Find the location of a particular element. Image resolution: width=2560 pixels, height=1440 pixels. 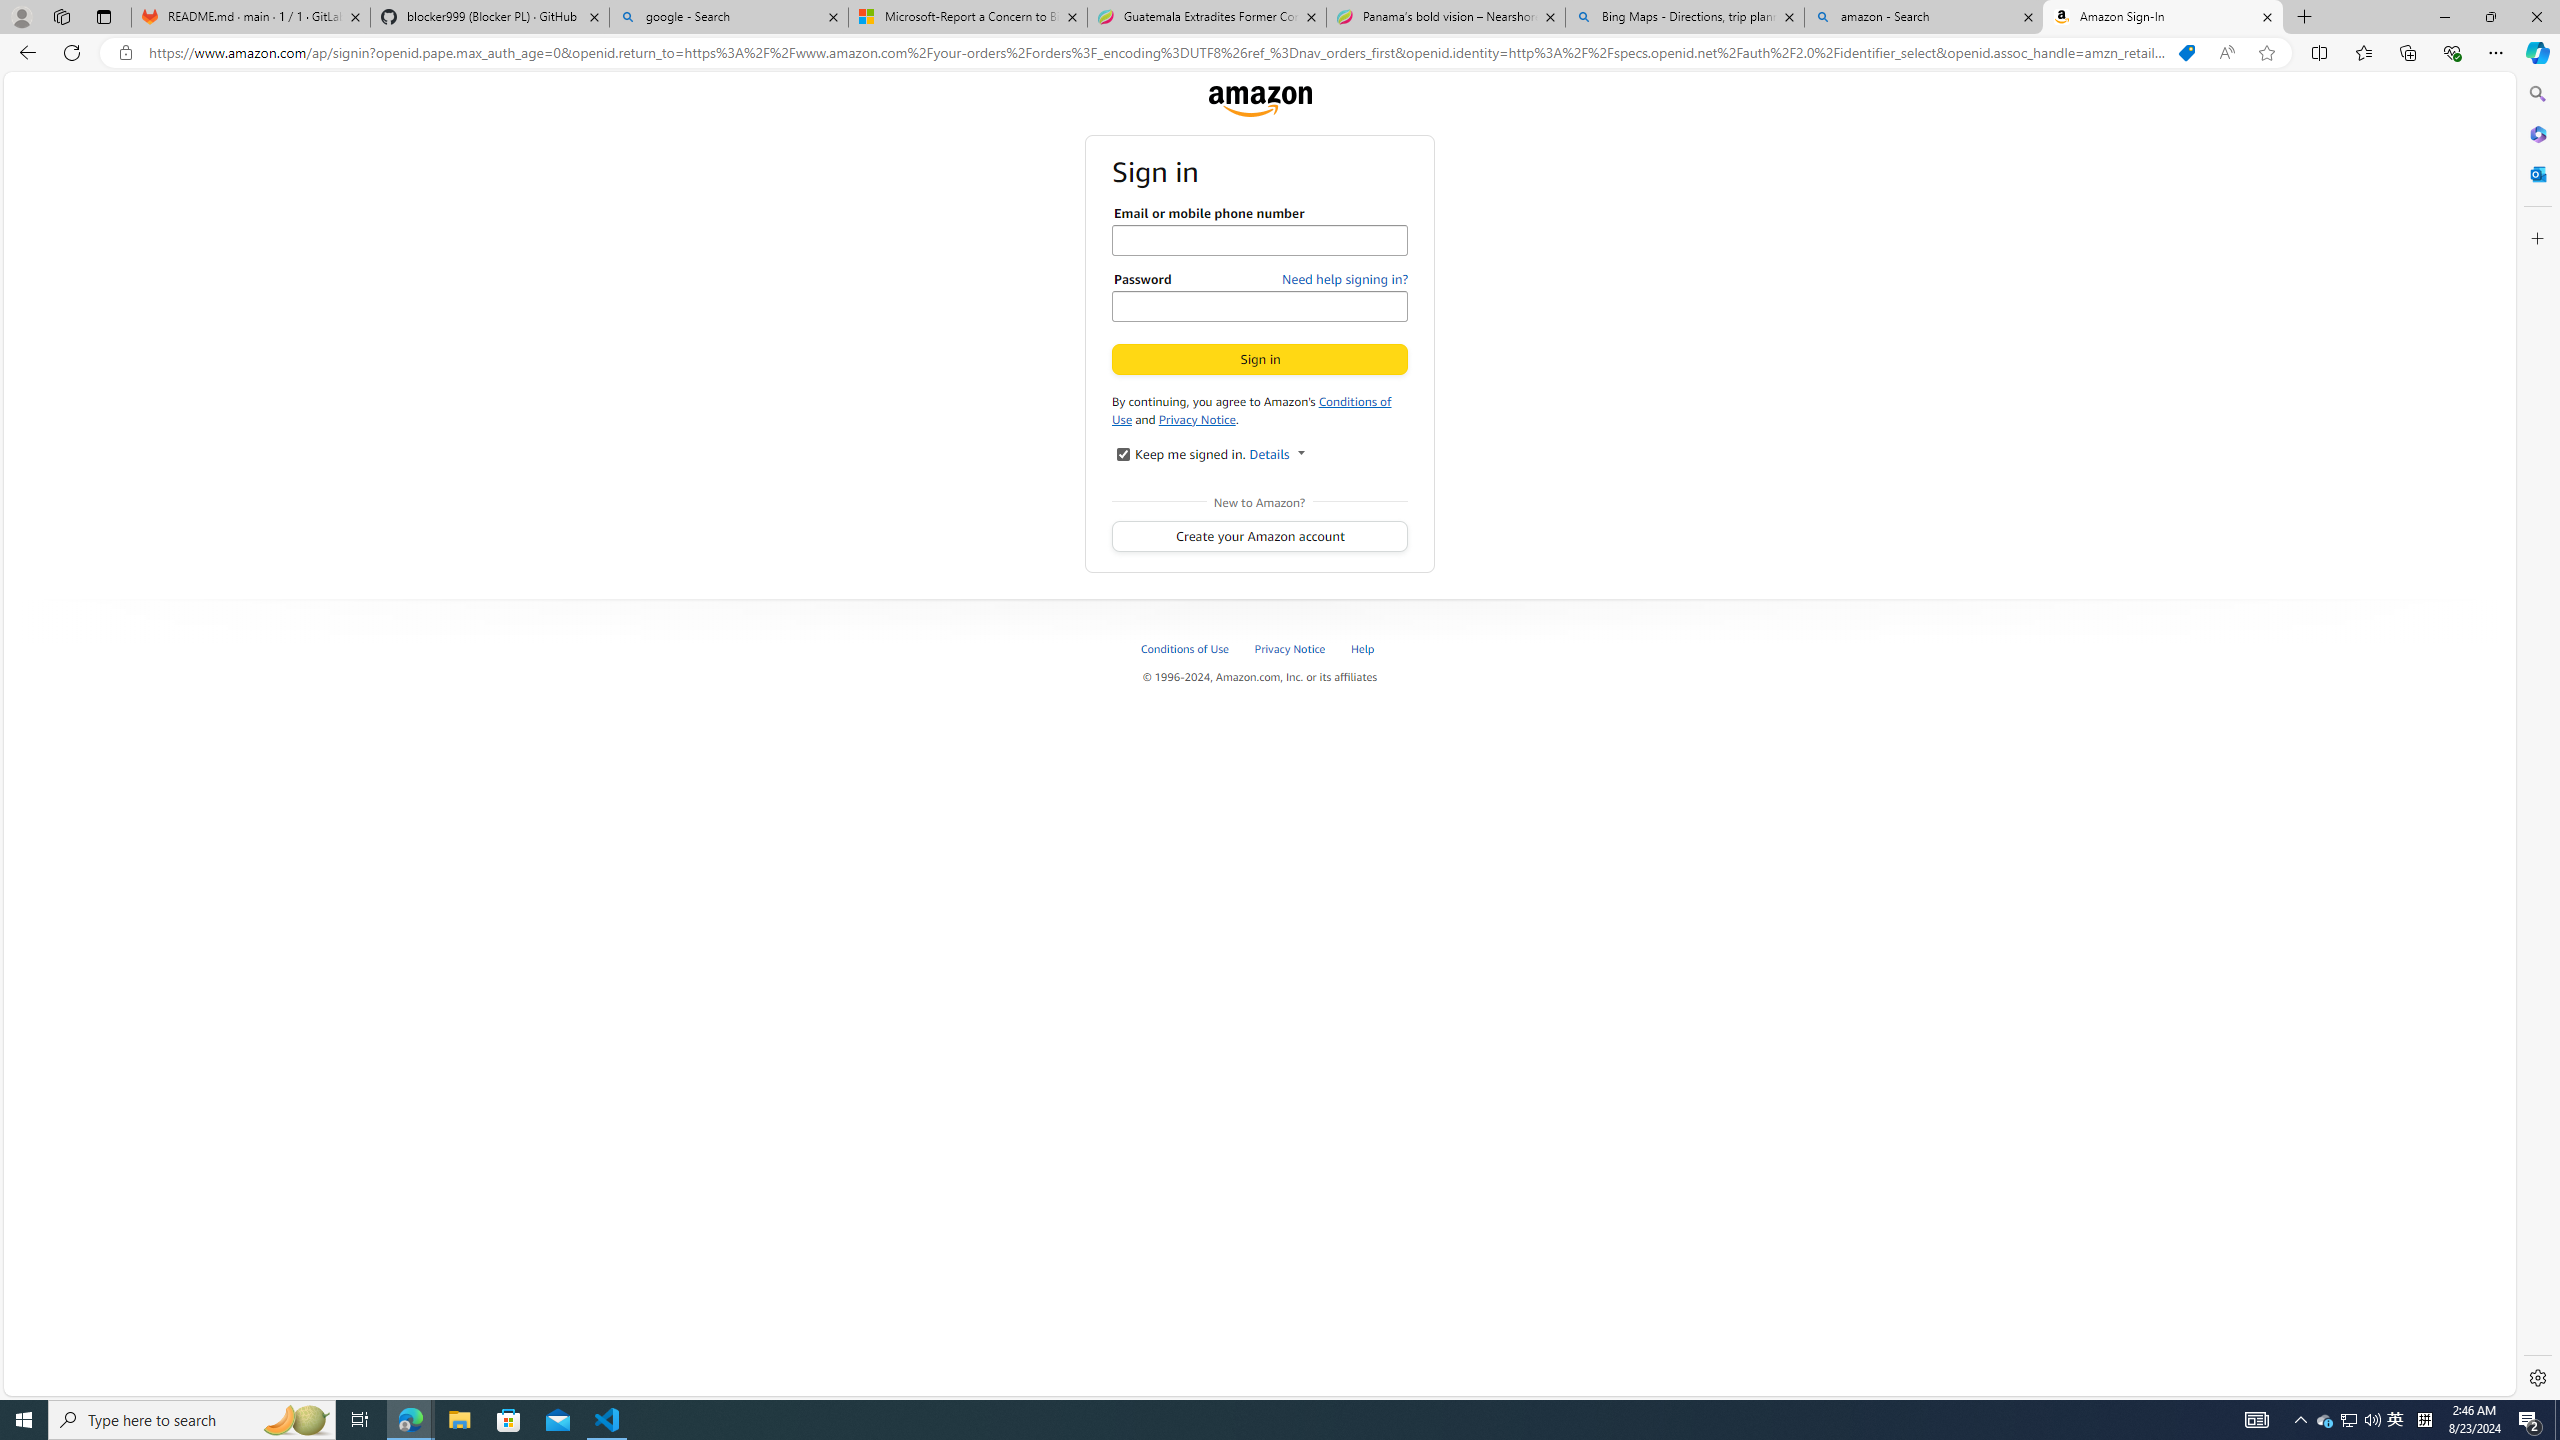

Create your Amazon account is located at coordinates (1260, 536).